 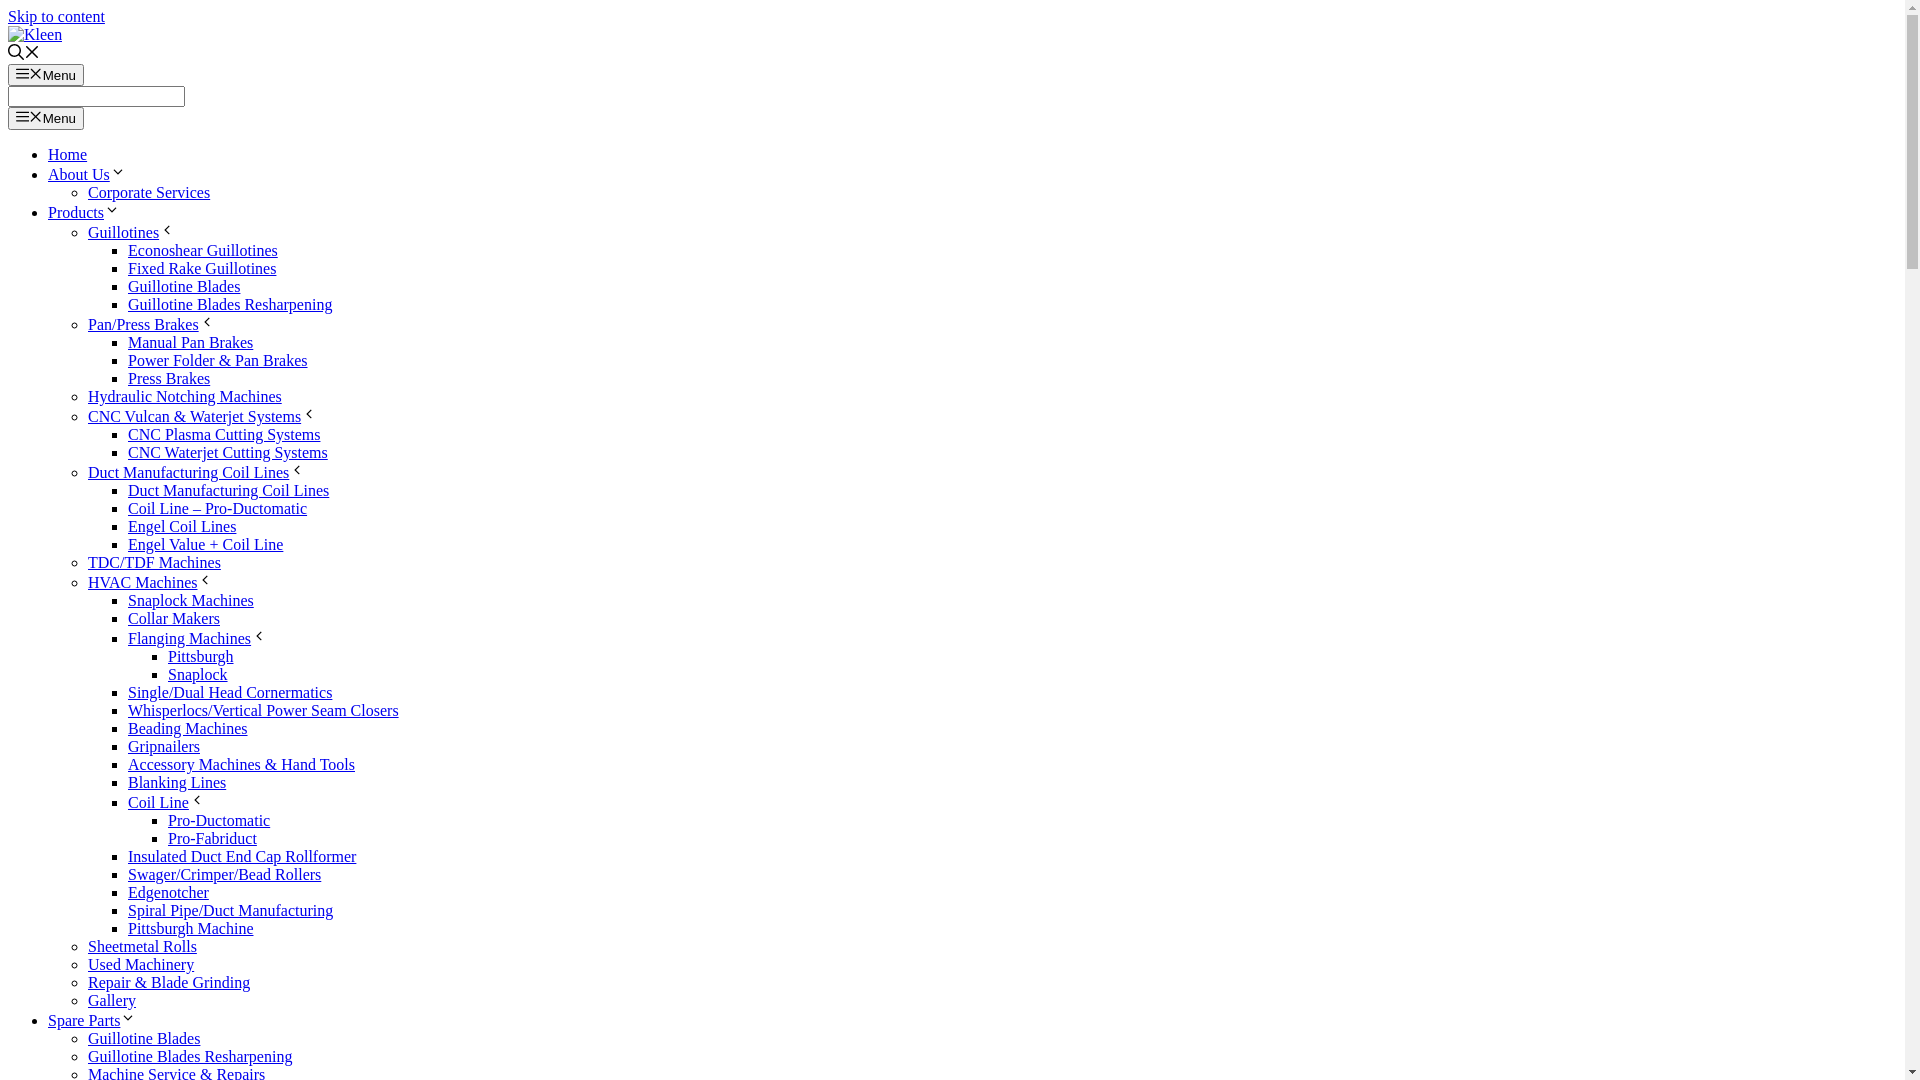 I want to click on Snaplock, so click(x=198, y=674).